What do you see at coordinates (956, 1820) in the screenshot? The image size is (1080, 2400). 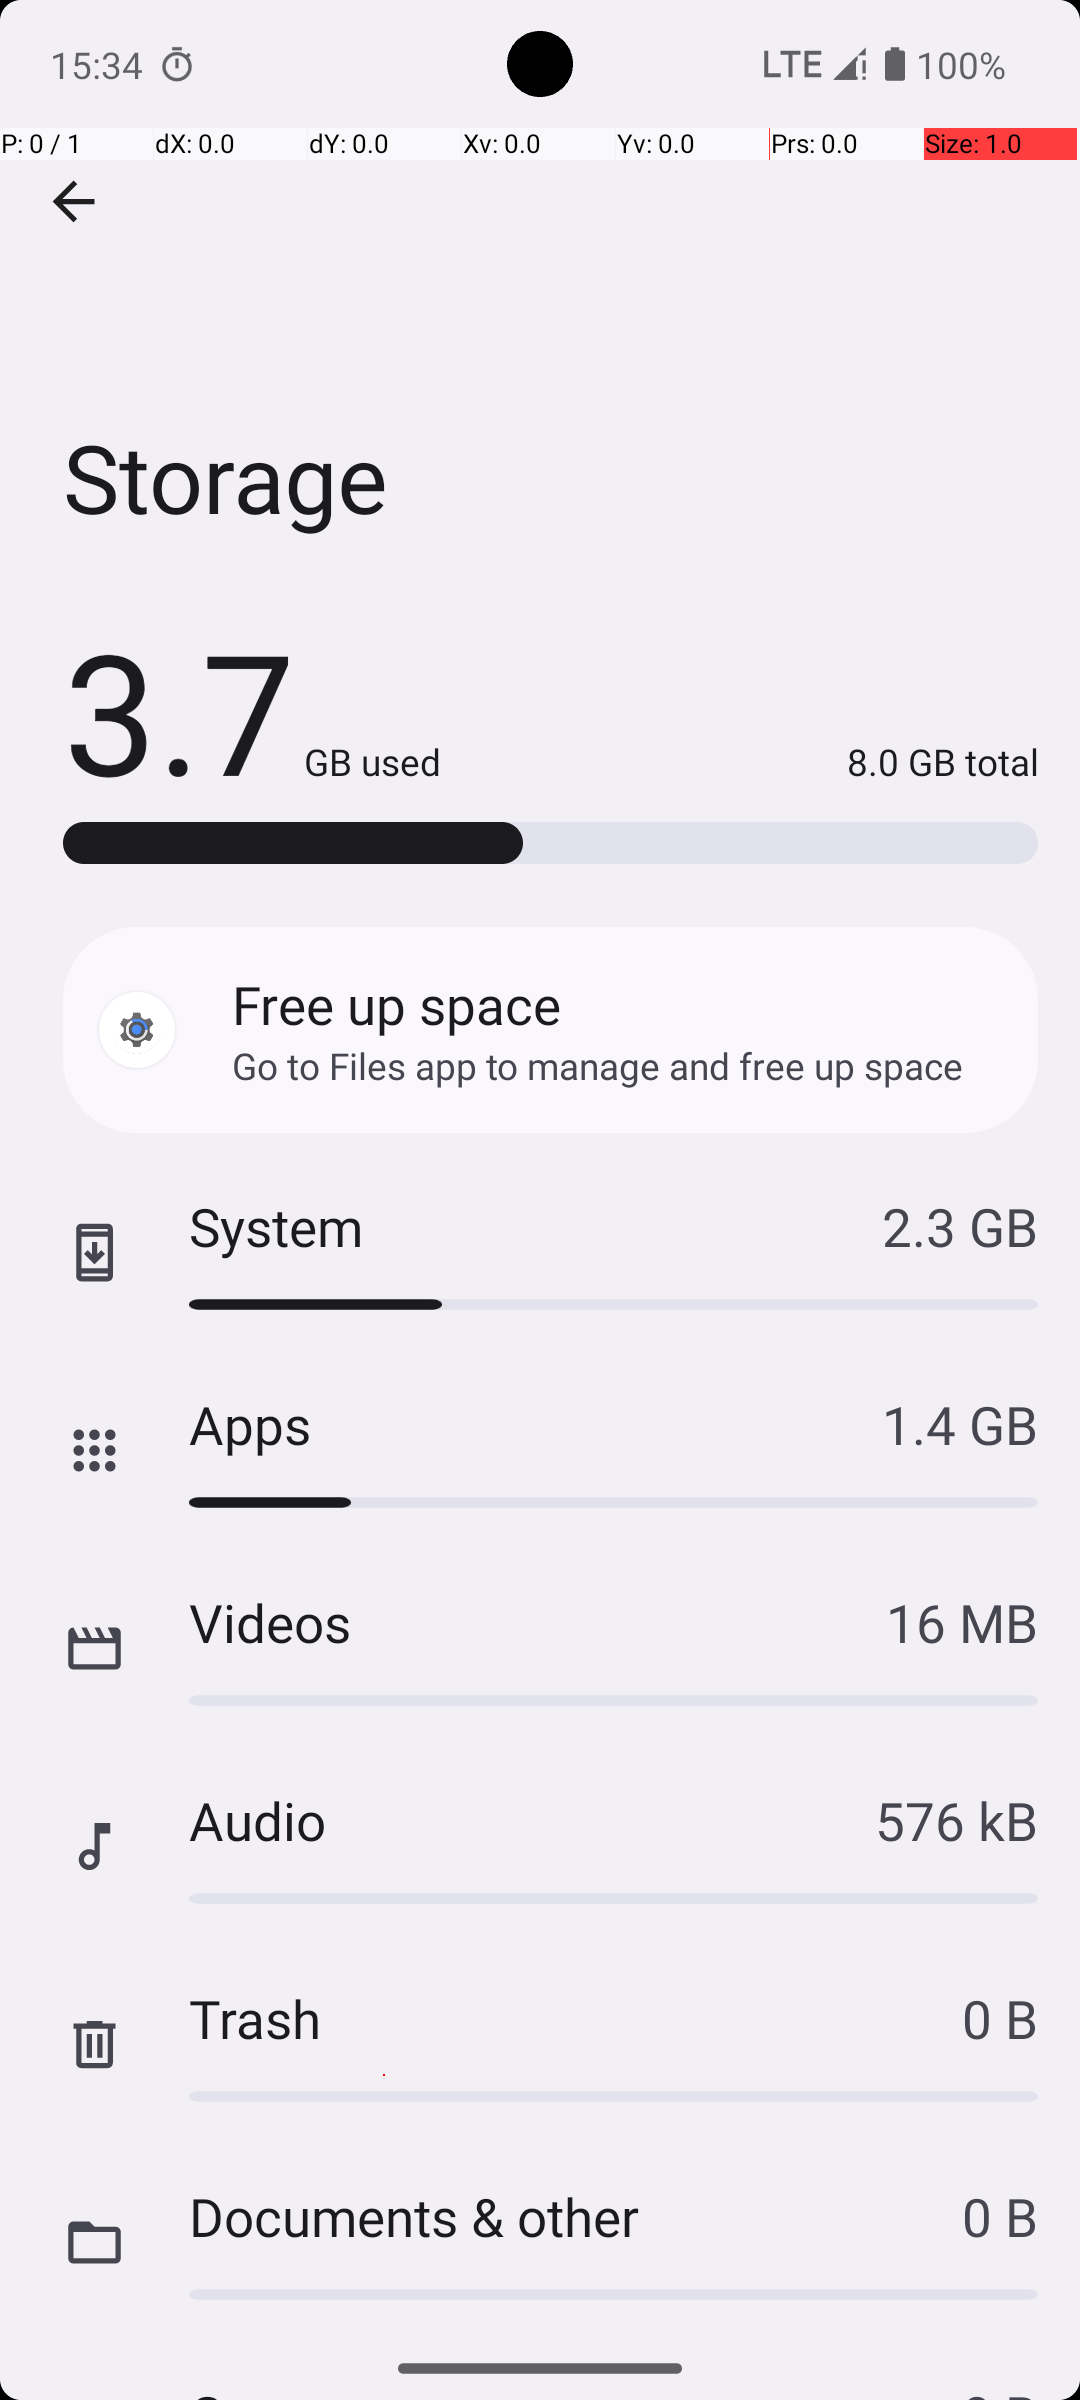 I see `576 kB` at bounding box center [956, 1820].